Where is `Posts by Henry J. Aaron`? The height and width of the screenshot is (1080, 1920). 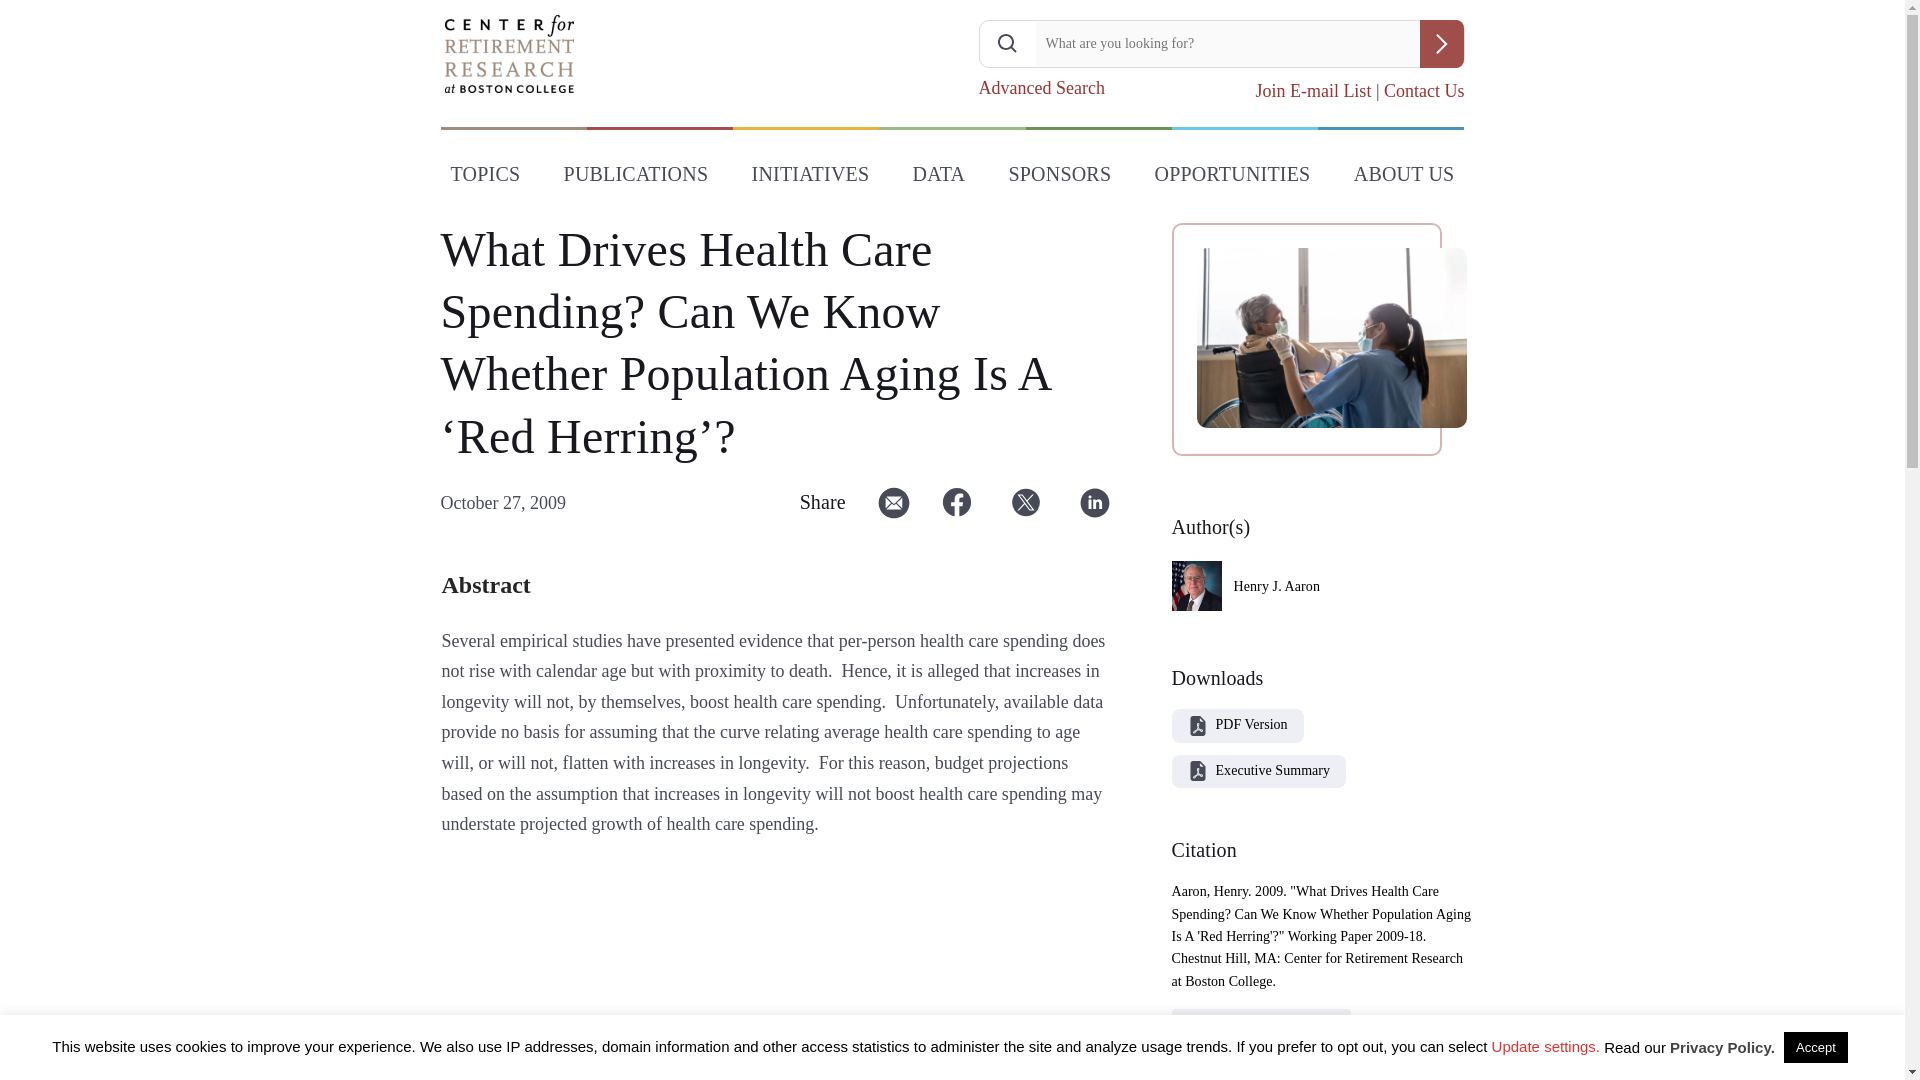
Posts by Henry J. Aaron is located at coordinates (1277, 586).